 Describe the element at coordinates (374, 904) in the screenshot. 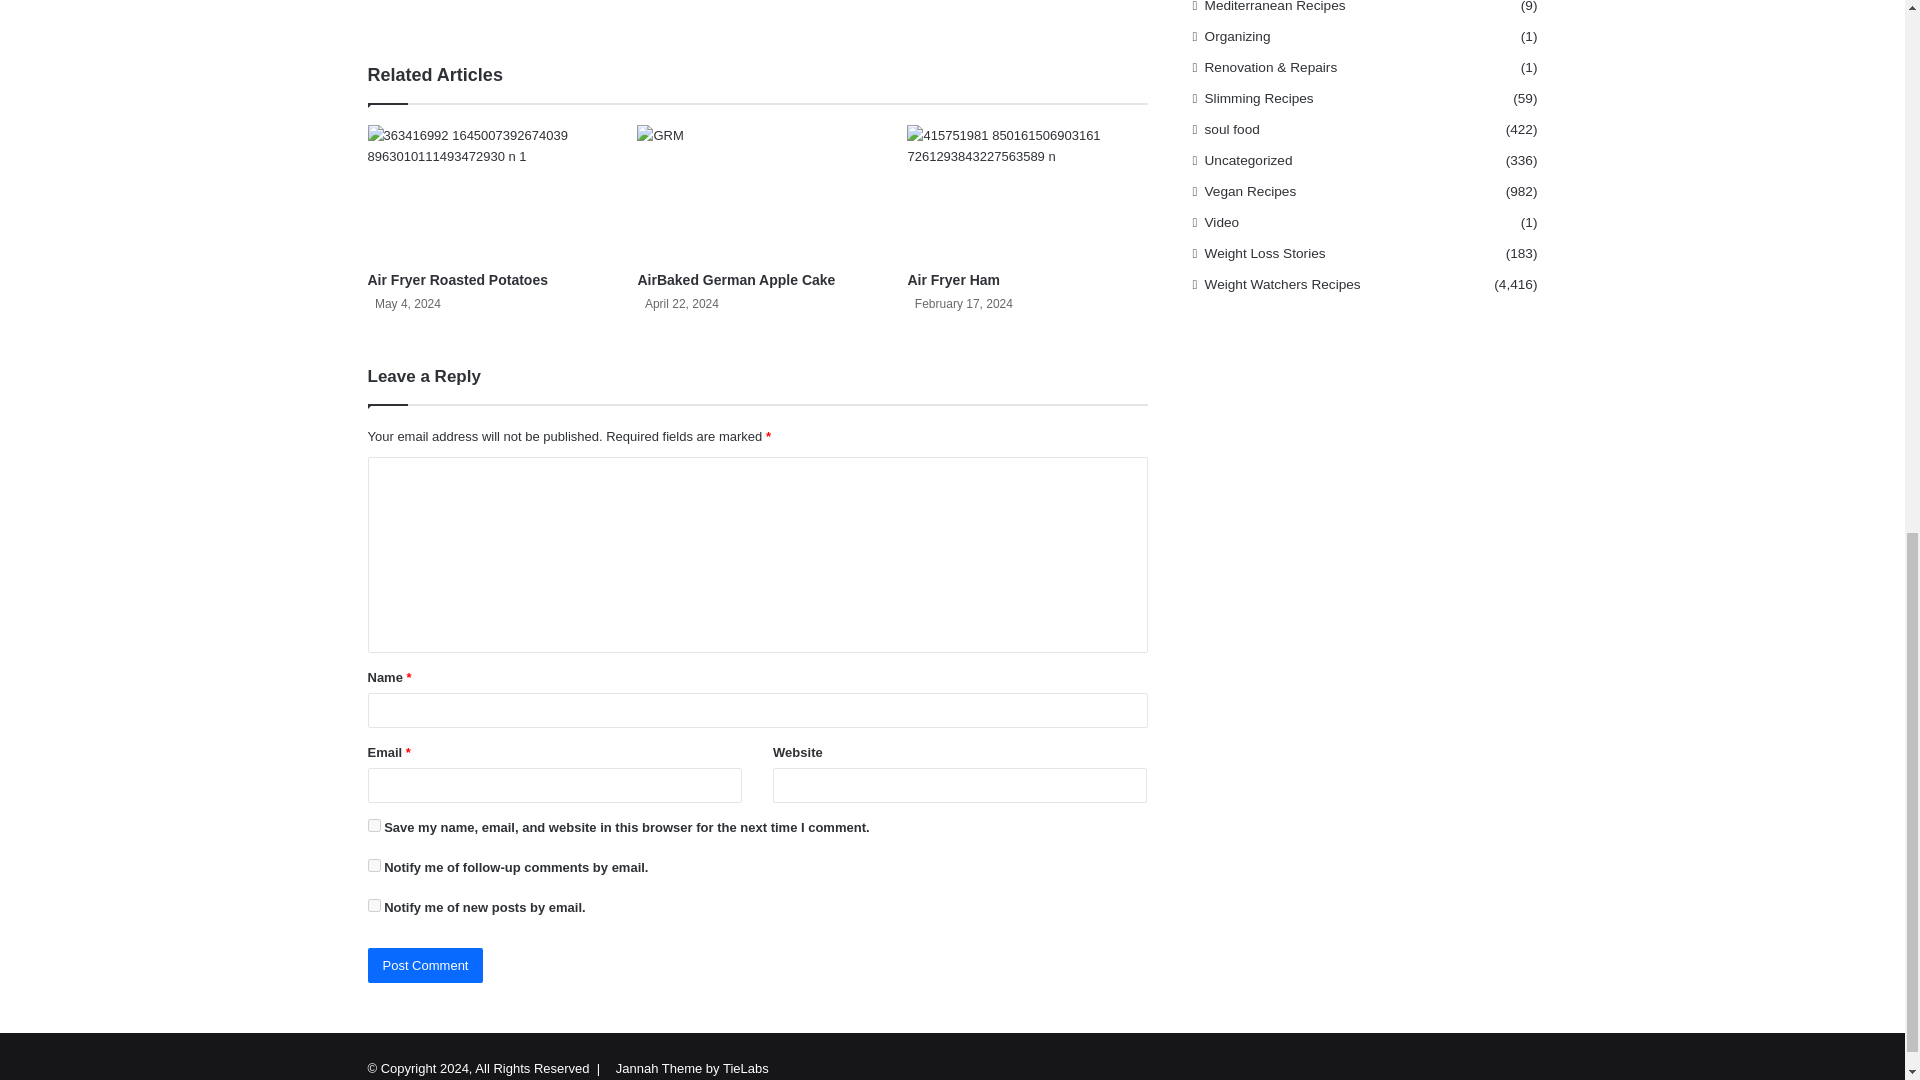

I see `subscribe` at that location.